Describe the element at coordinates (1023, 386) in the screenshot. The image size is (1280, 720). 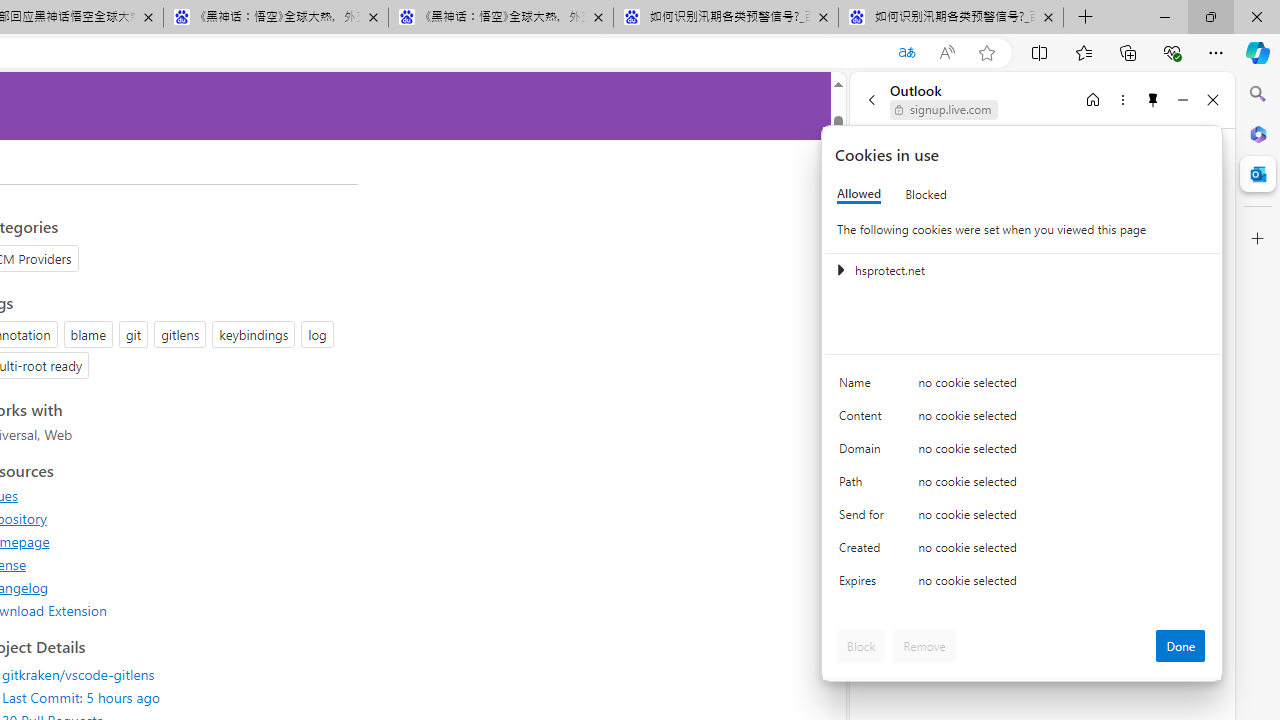
I see `Class: c0153 c0157 c0154` at that location.